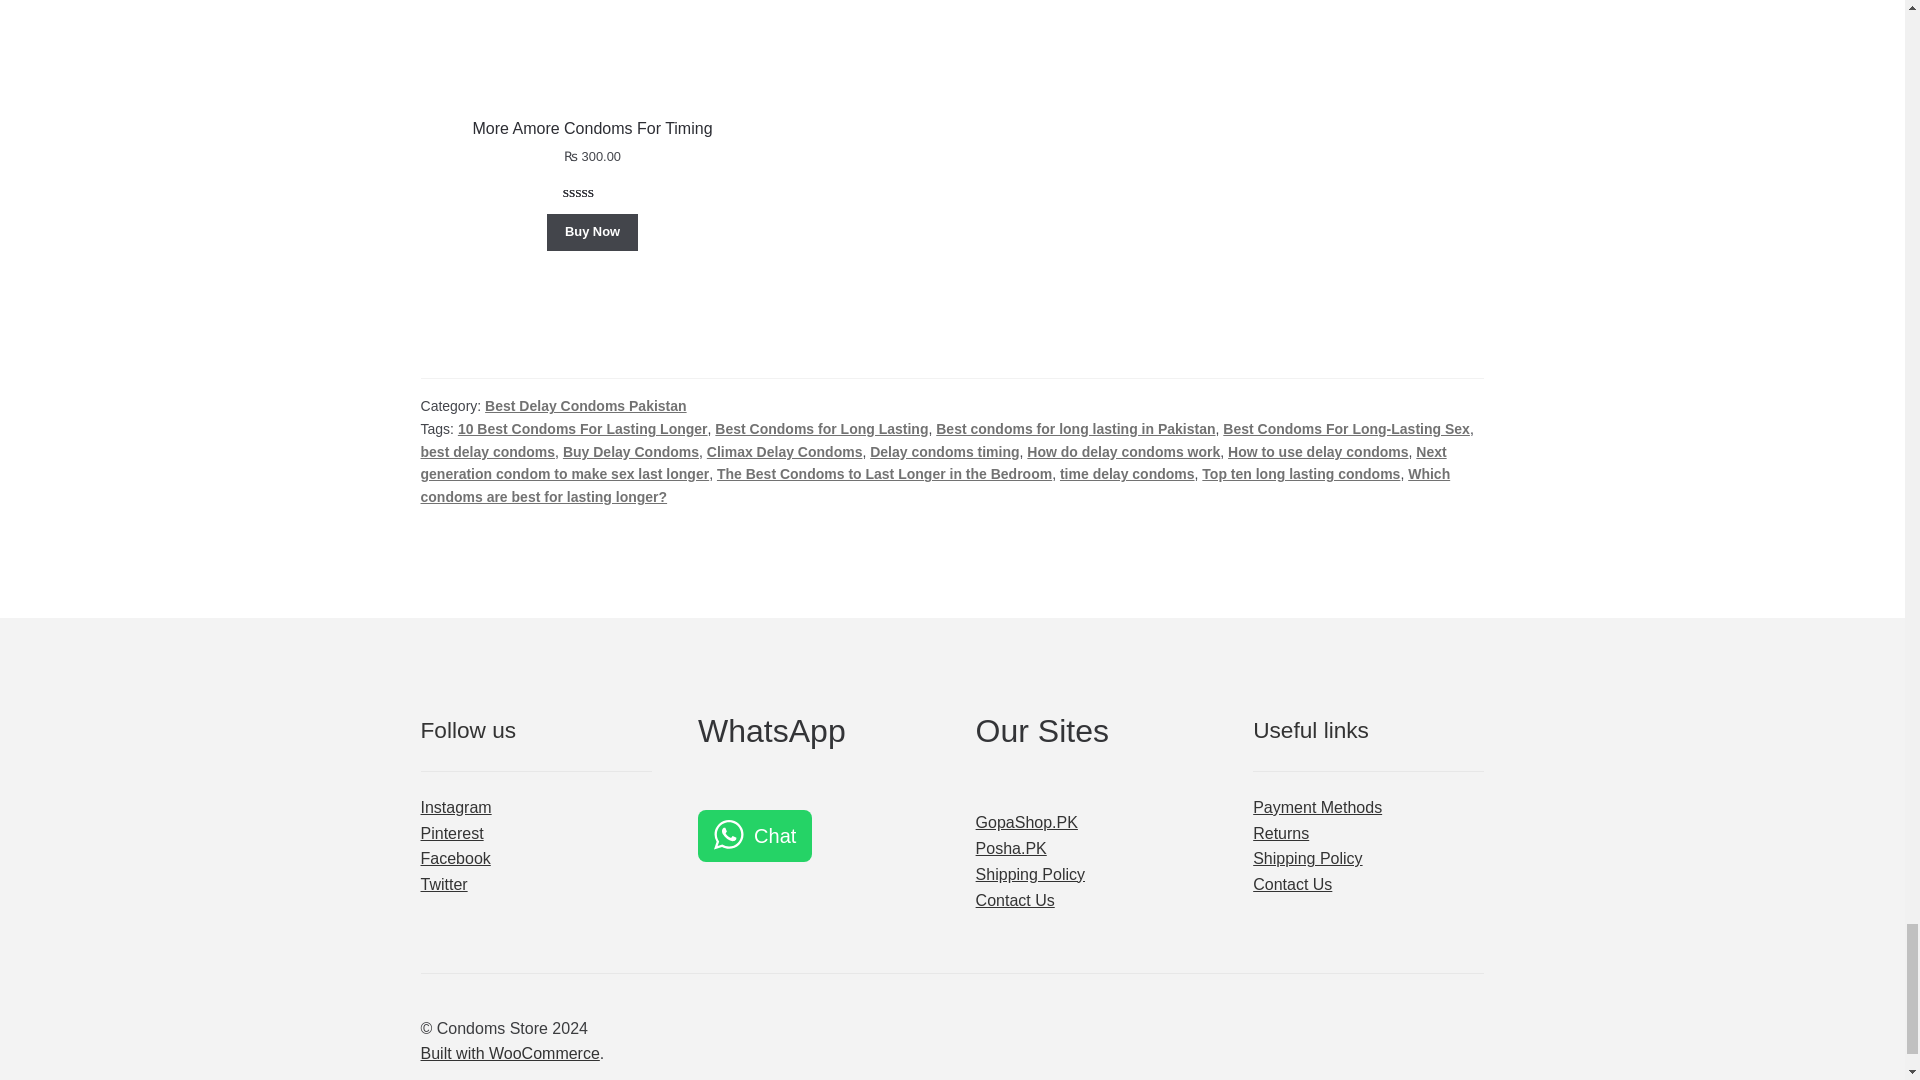  I want to click on More Amore Condoms For Timing, so click(592, 73).